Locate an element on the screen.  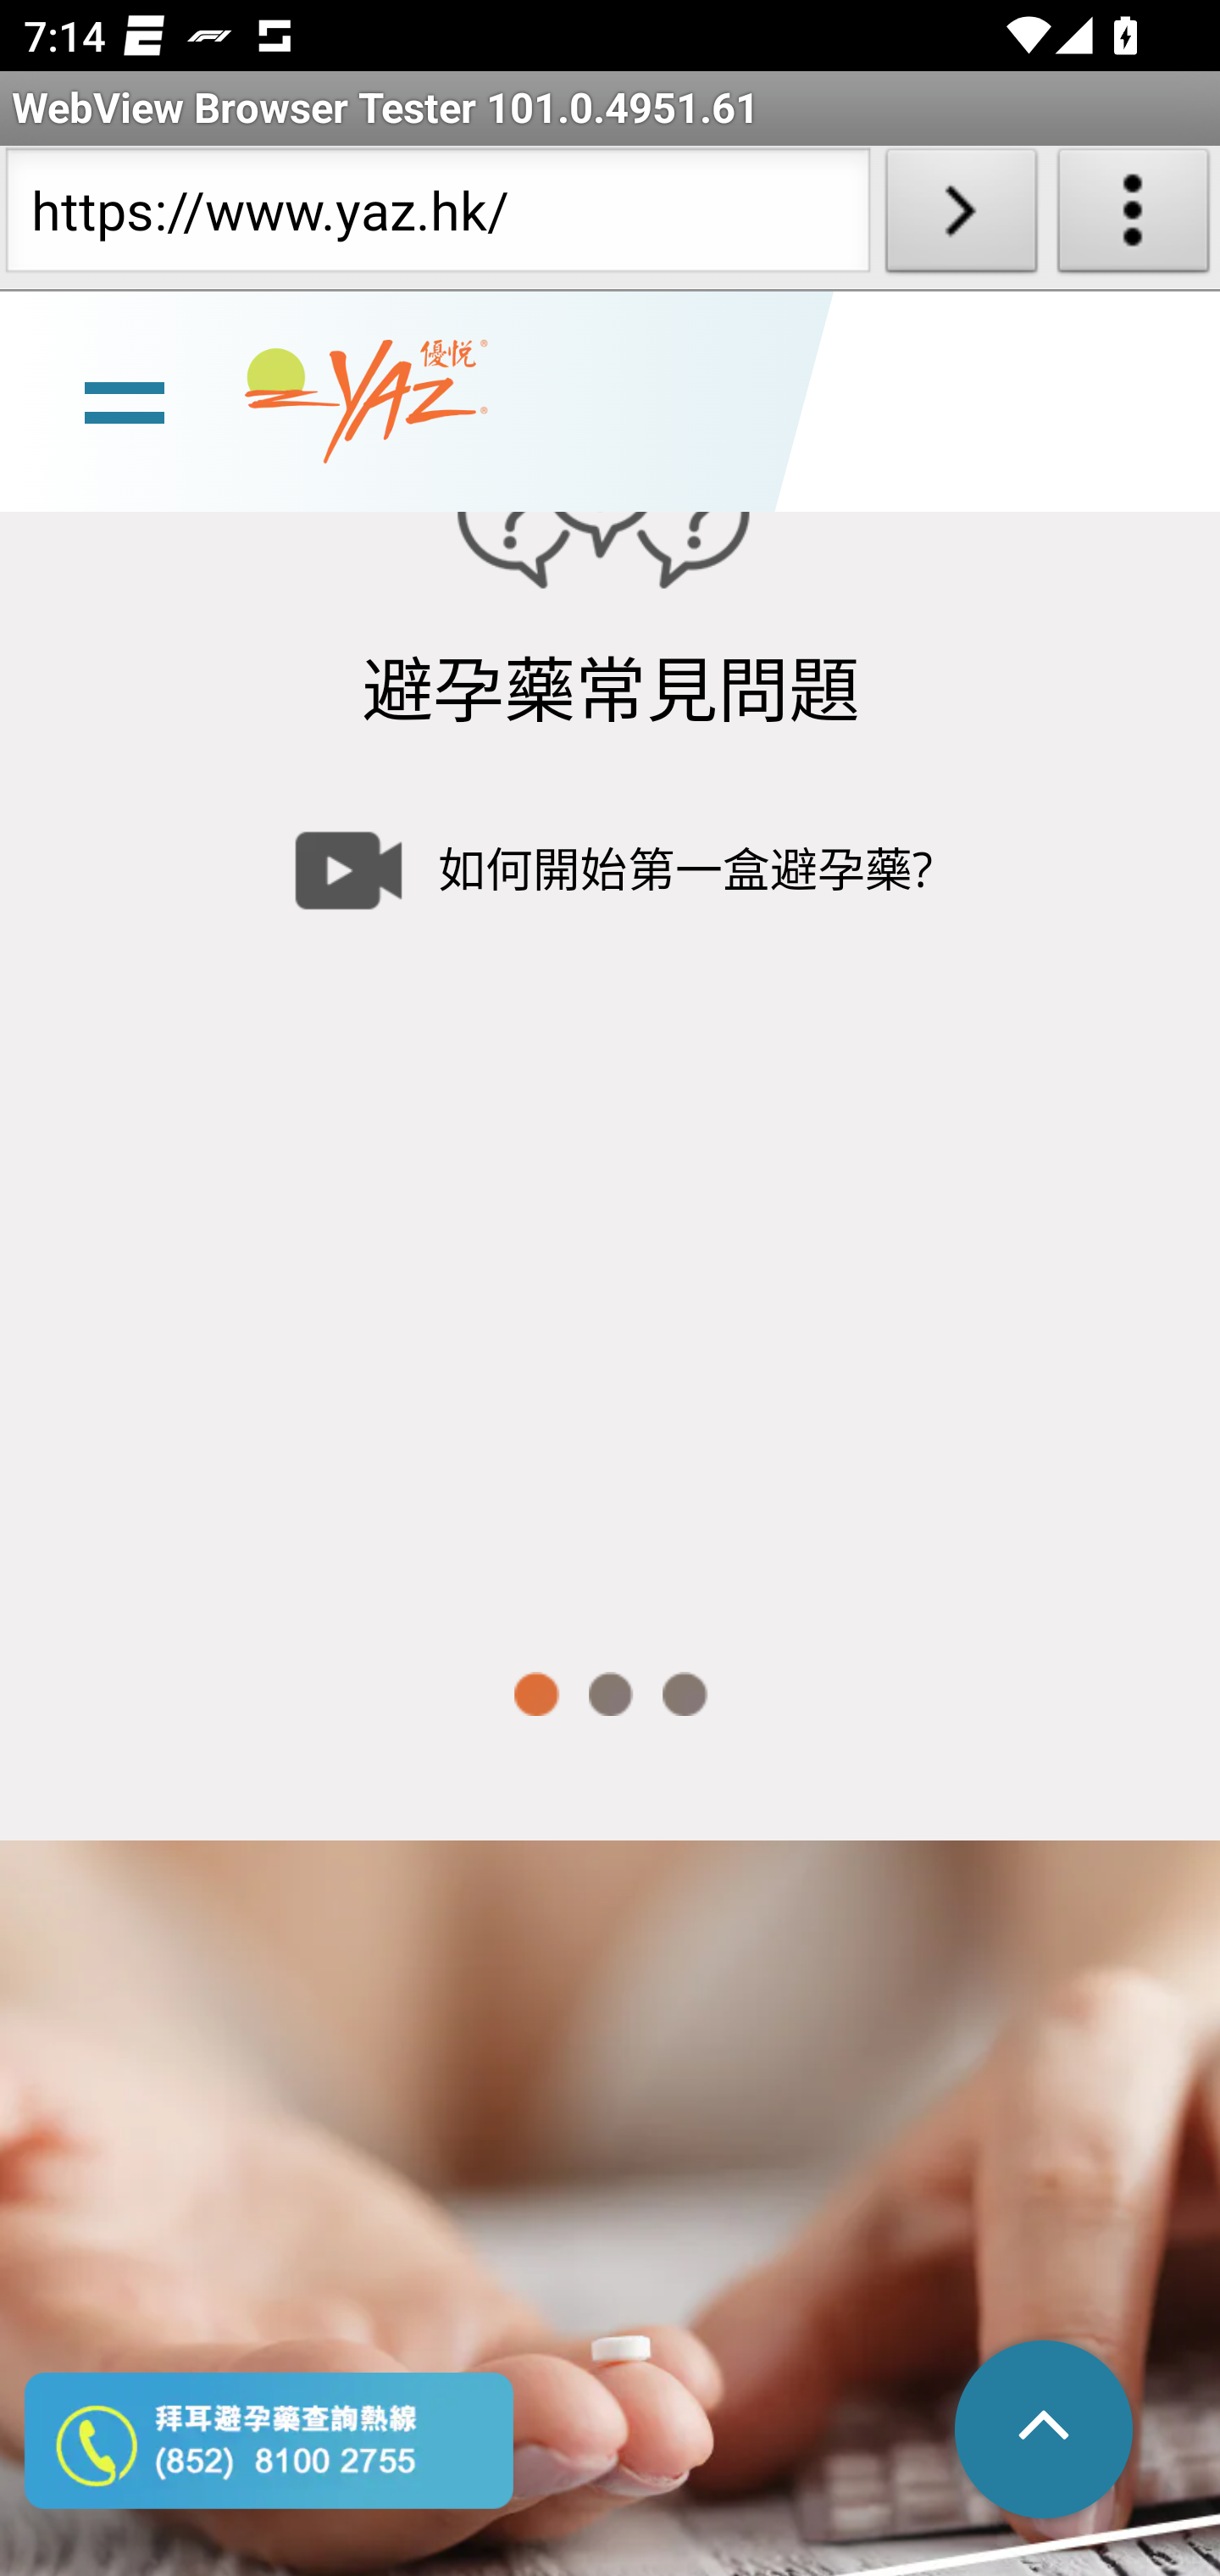
Load URL is located at coordinates (961, 217).